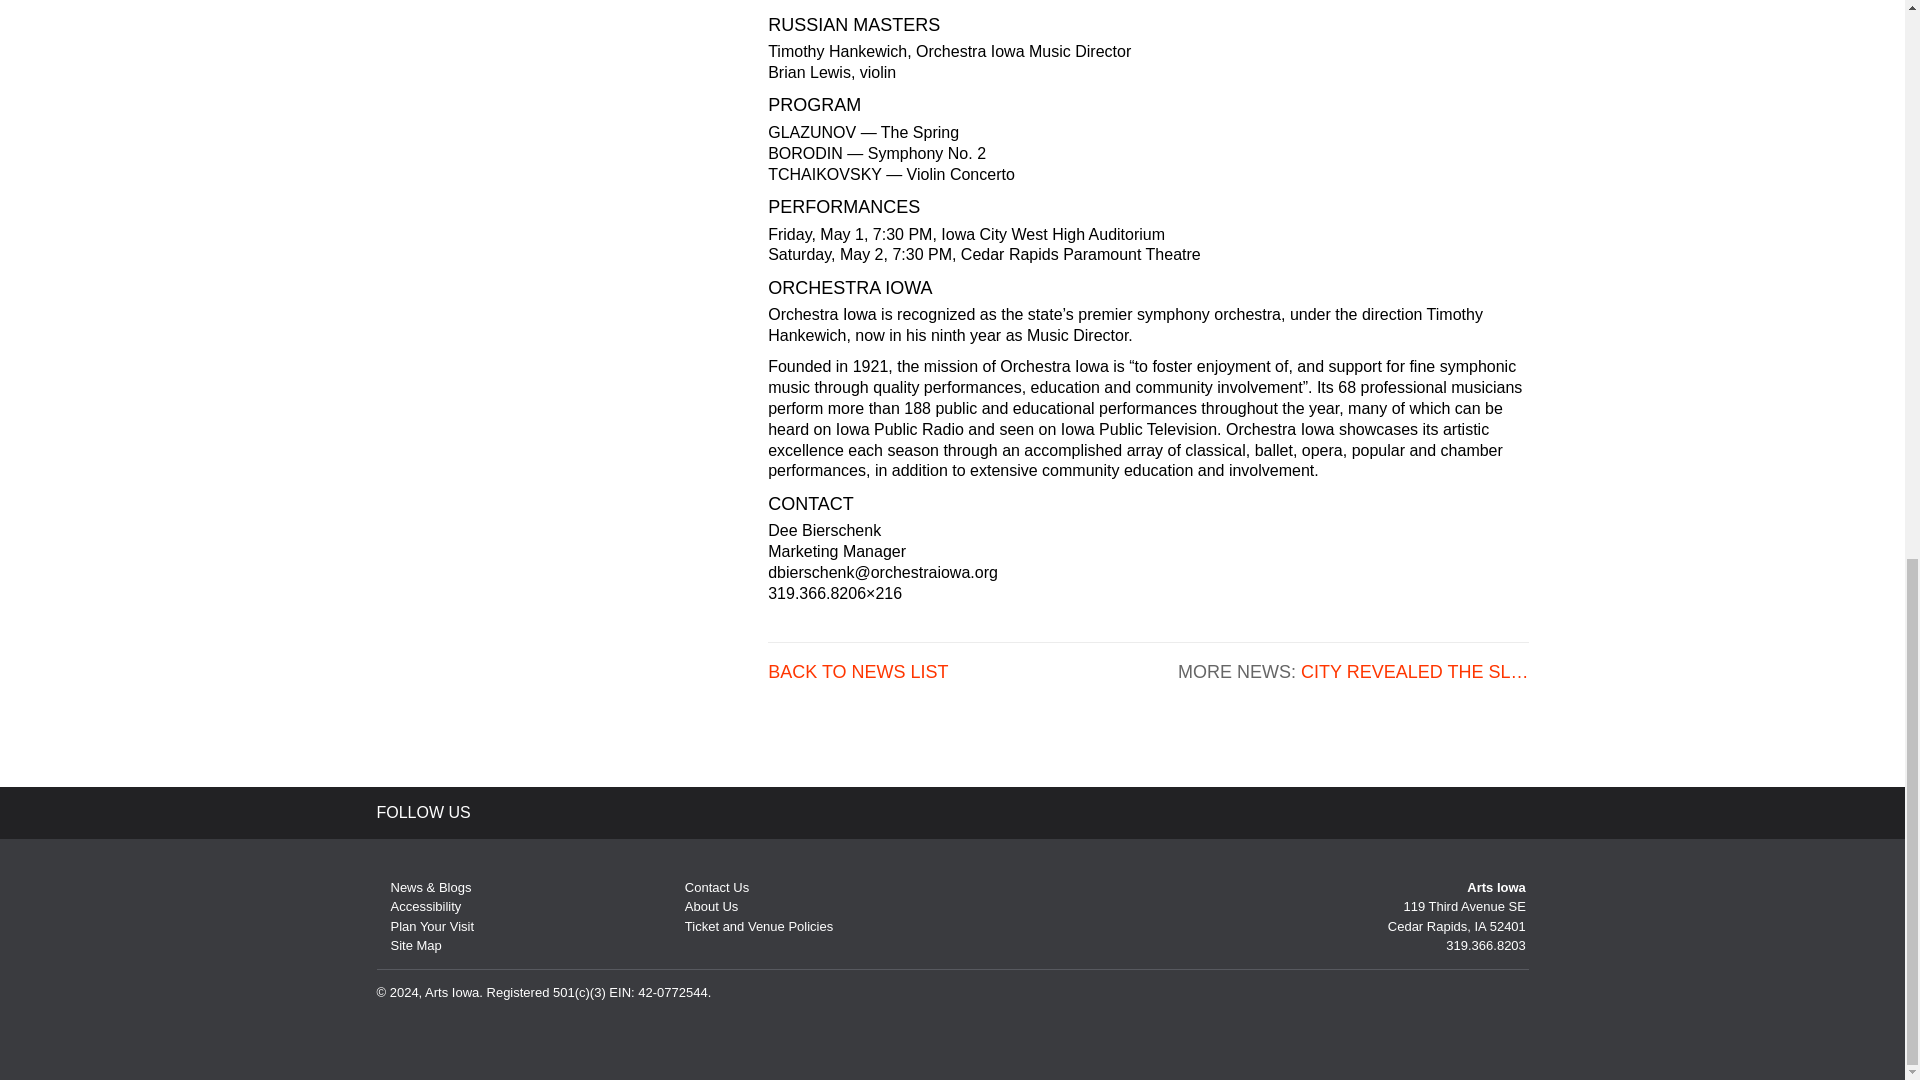 The image size is (1920, 1080). Describe the element at coordinates (425, 926) in the screenshot. I see `Plan Your Visit` at that location.